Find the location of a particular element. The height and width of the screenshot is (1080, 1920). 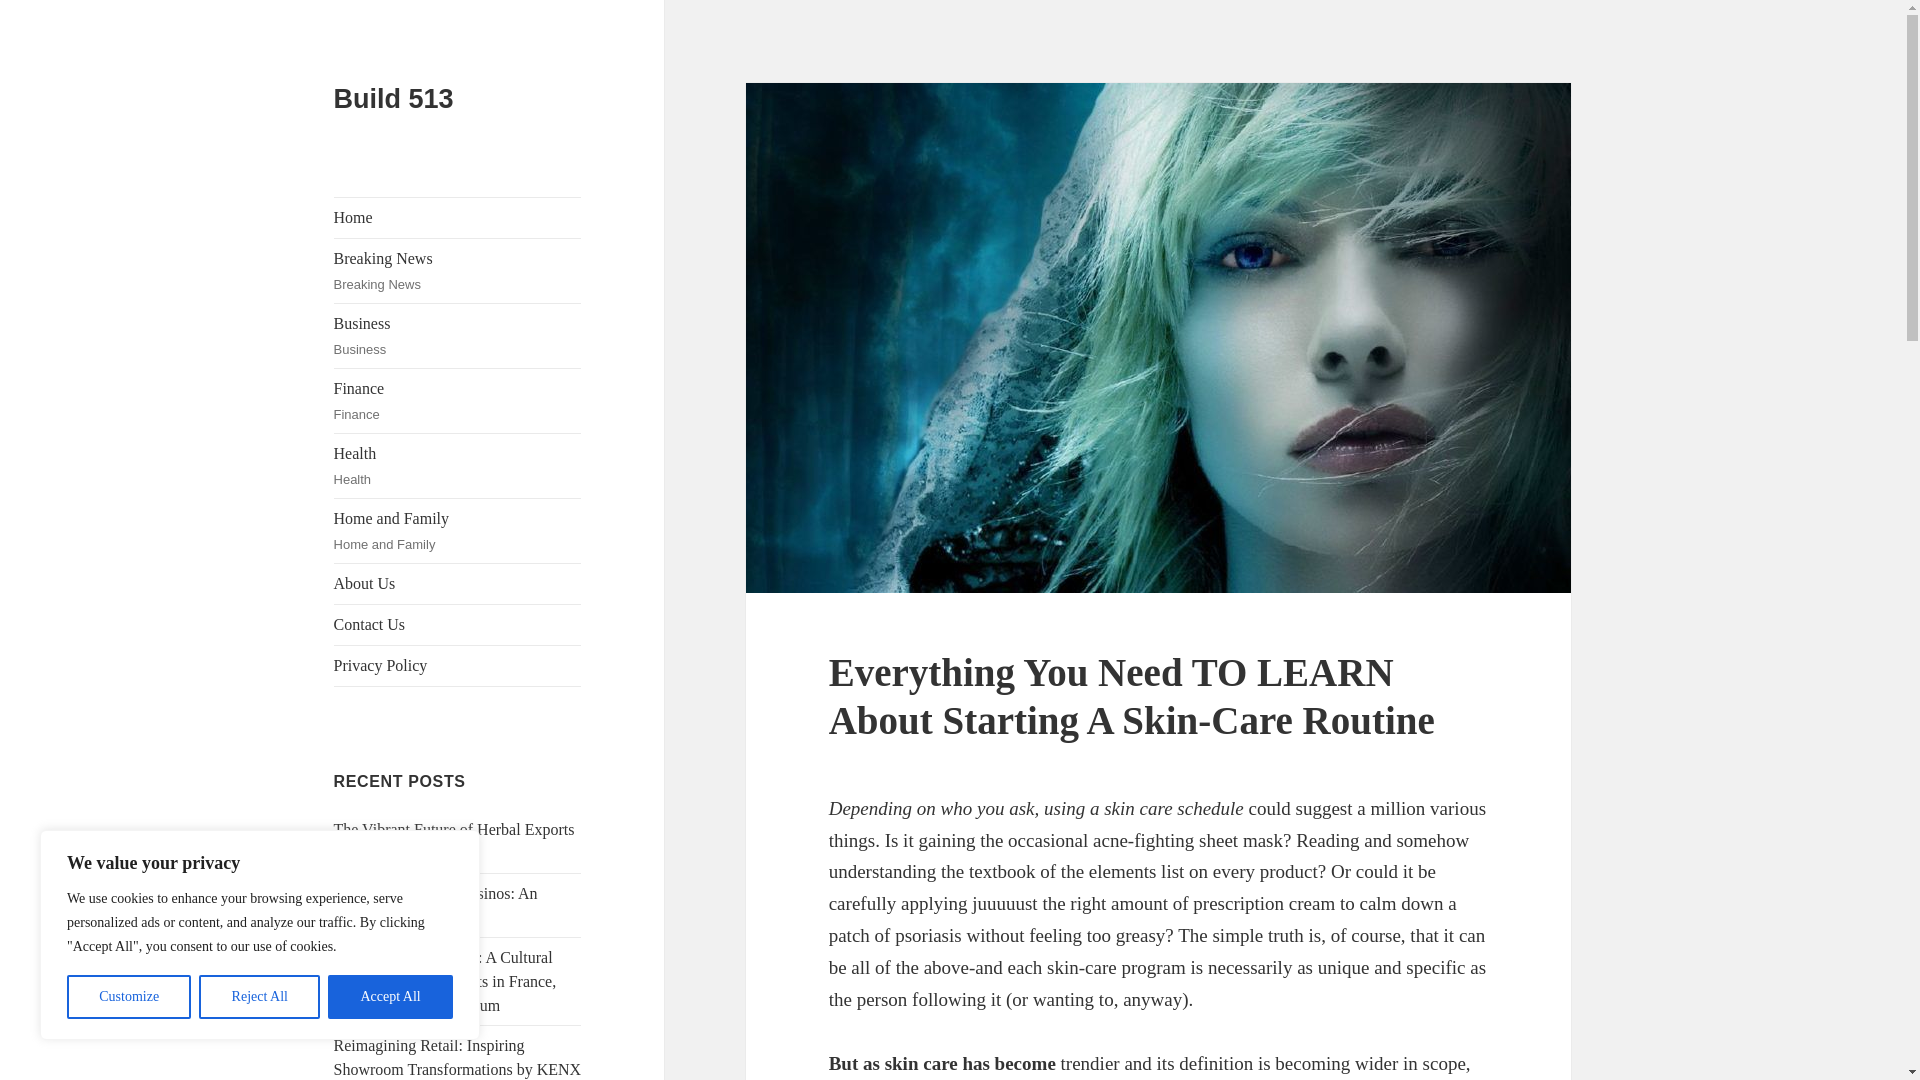

Build 513 is located at coordinates (458, 217).